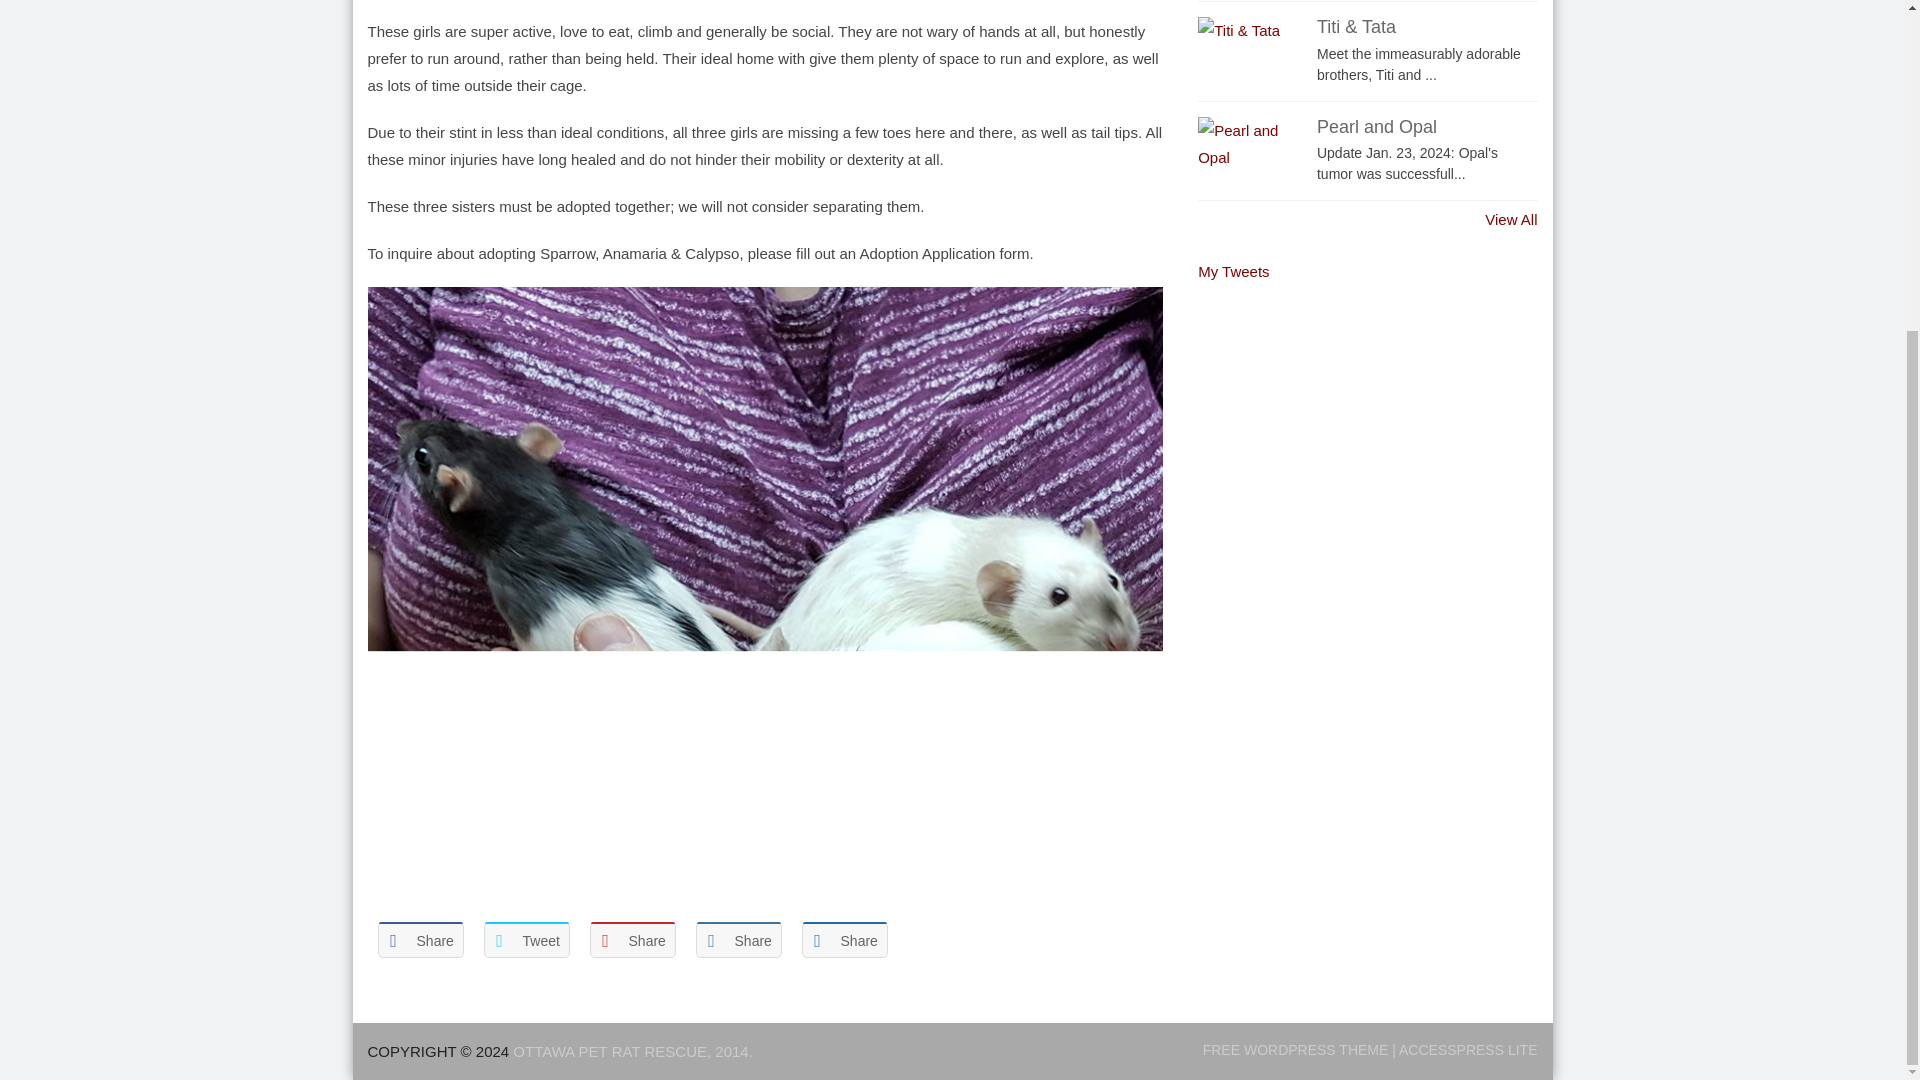  What do you see at coordinates (526, 940) in the screenshot?
I see `Share on Twitter` at bounding box center [526, 940].